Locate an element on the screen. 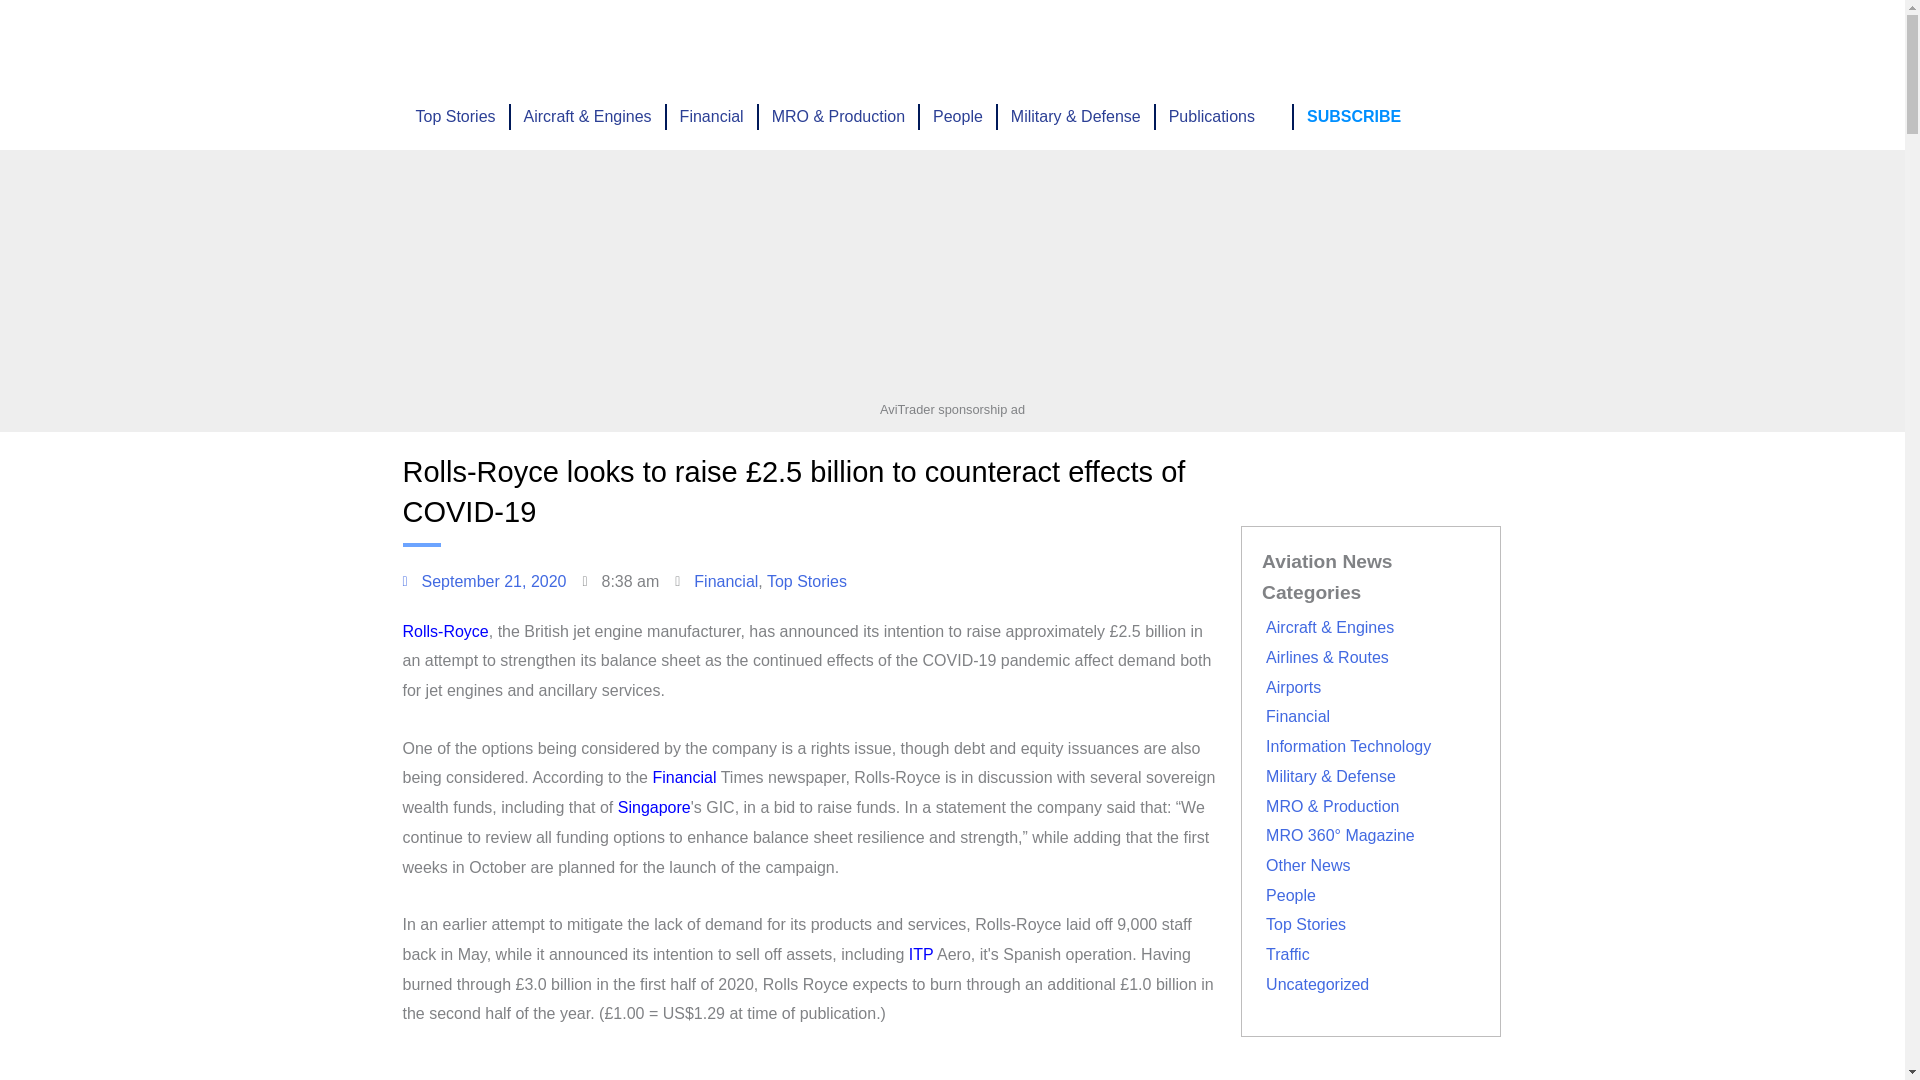 Image resolution: width=1920 pixels, height=1080 pixels. Our Team is located at coordinates (1251, 42).